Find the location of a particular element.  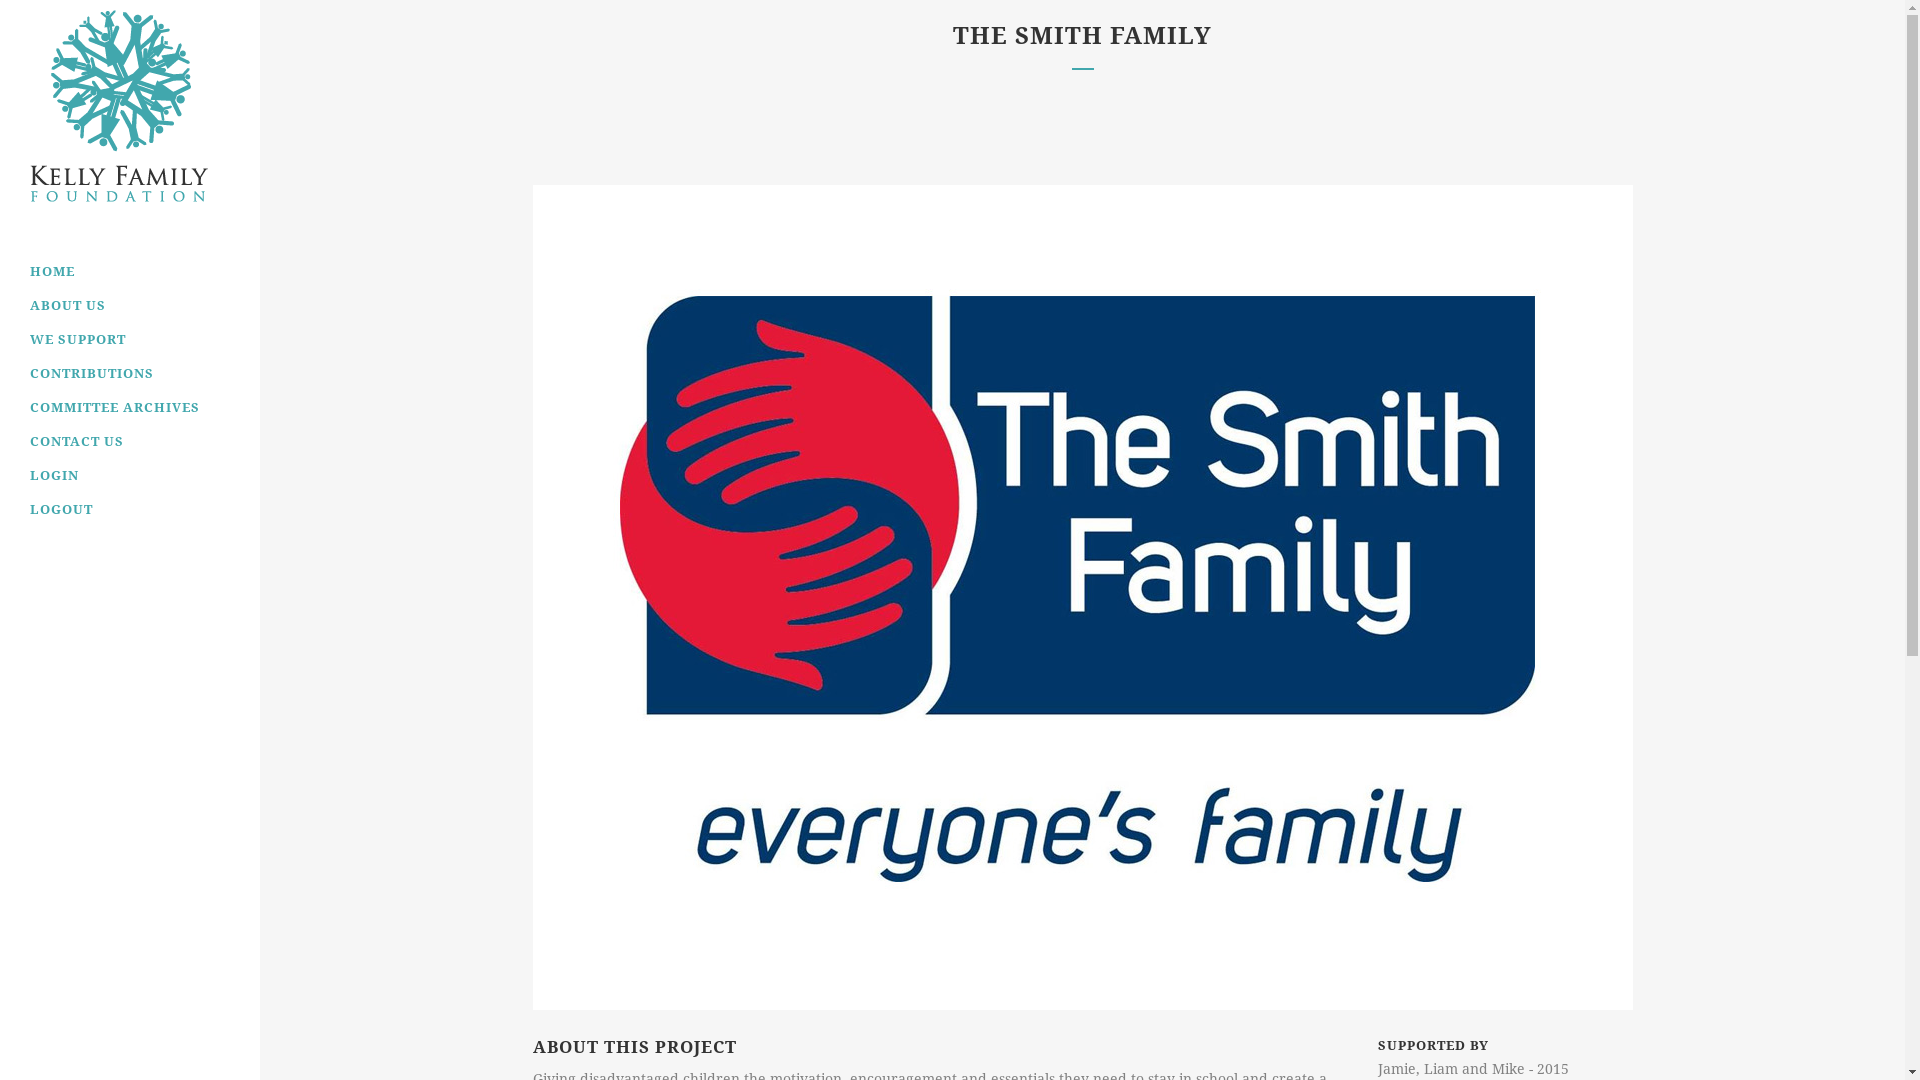

LOGOUT is located at coordinates (130, 510).